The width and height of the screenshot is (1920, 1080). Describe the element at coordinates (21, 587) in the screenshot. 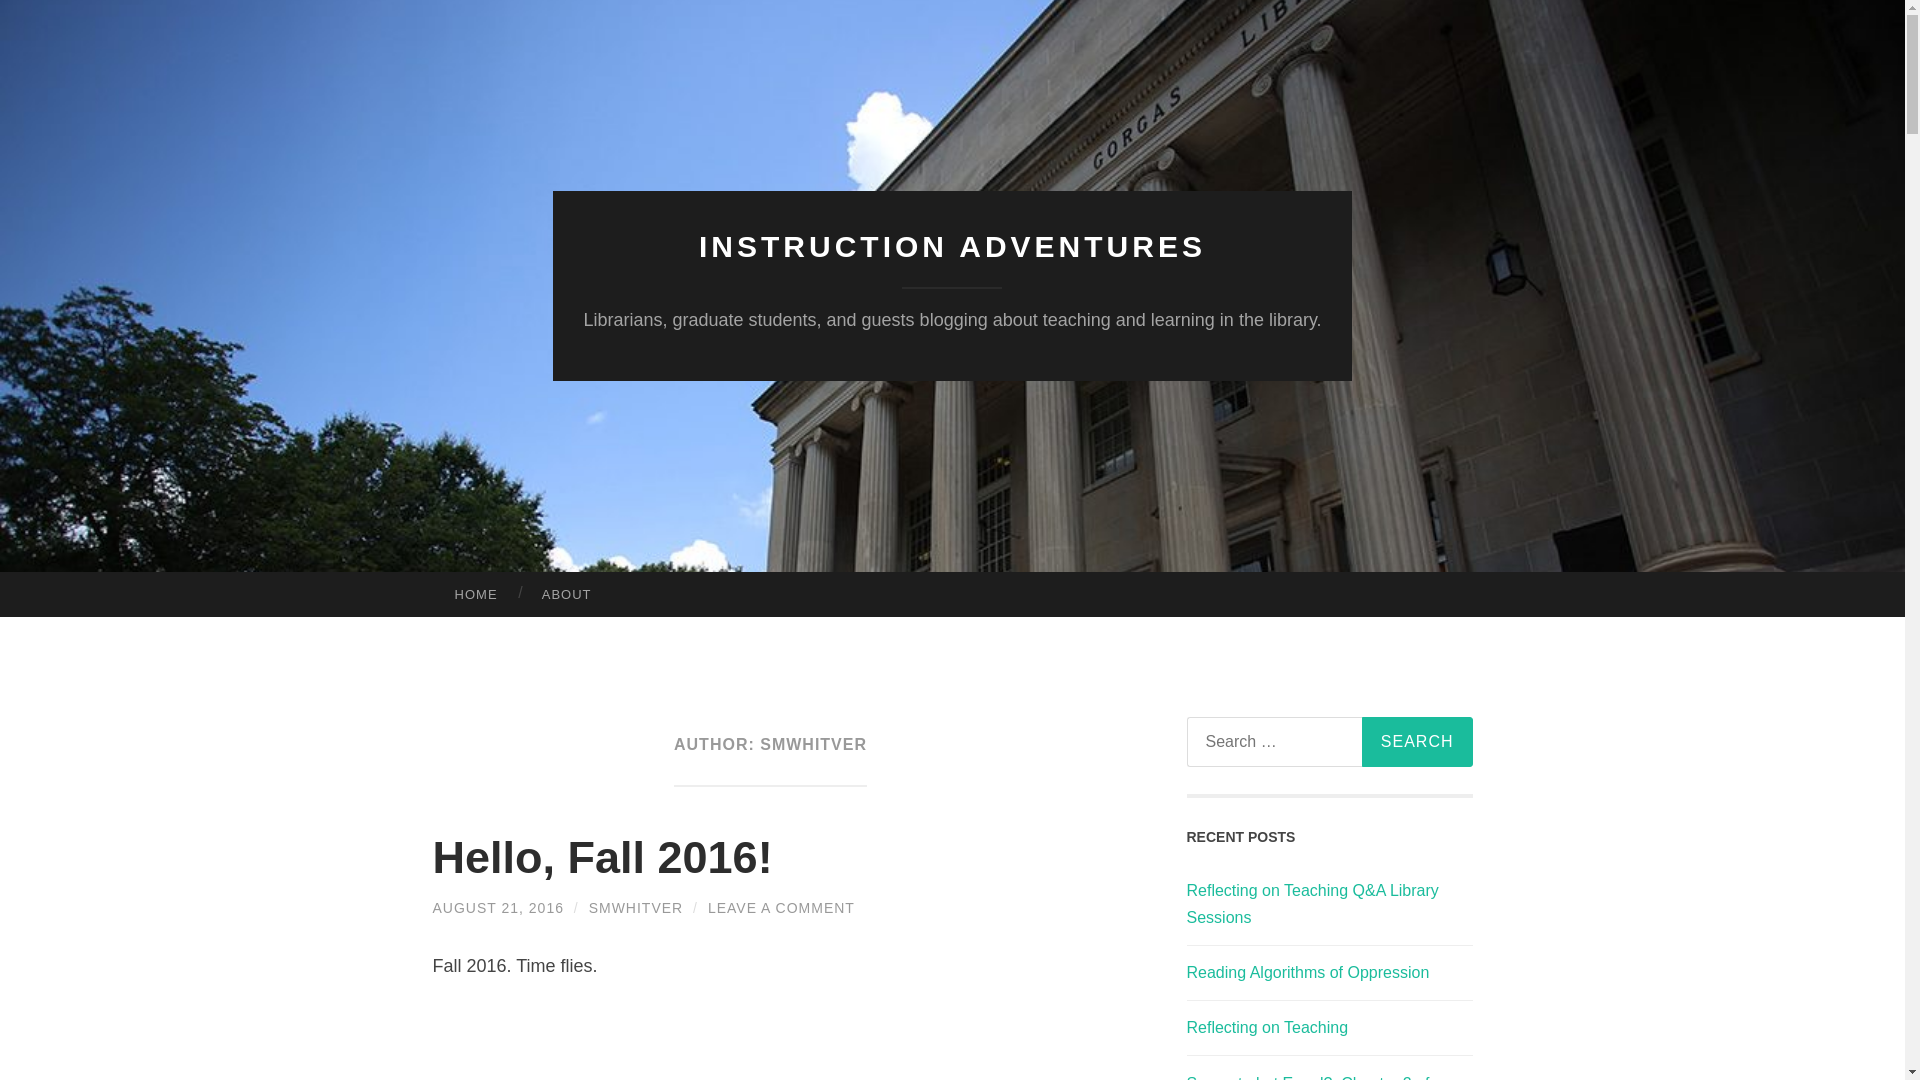

I see `SKIP TO CONTENT` at that location.